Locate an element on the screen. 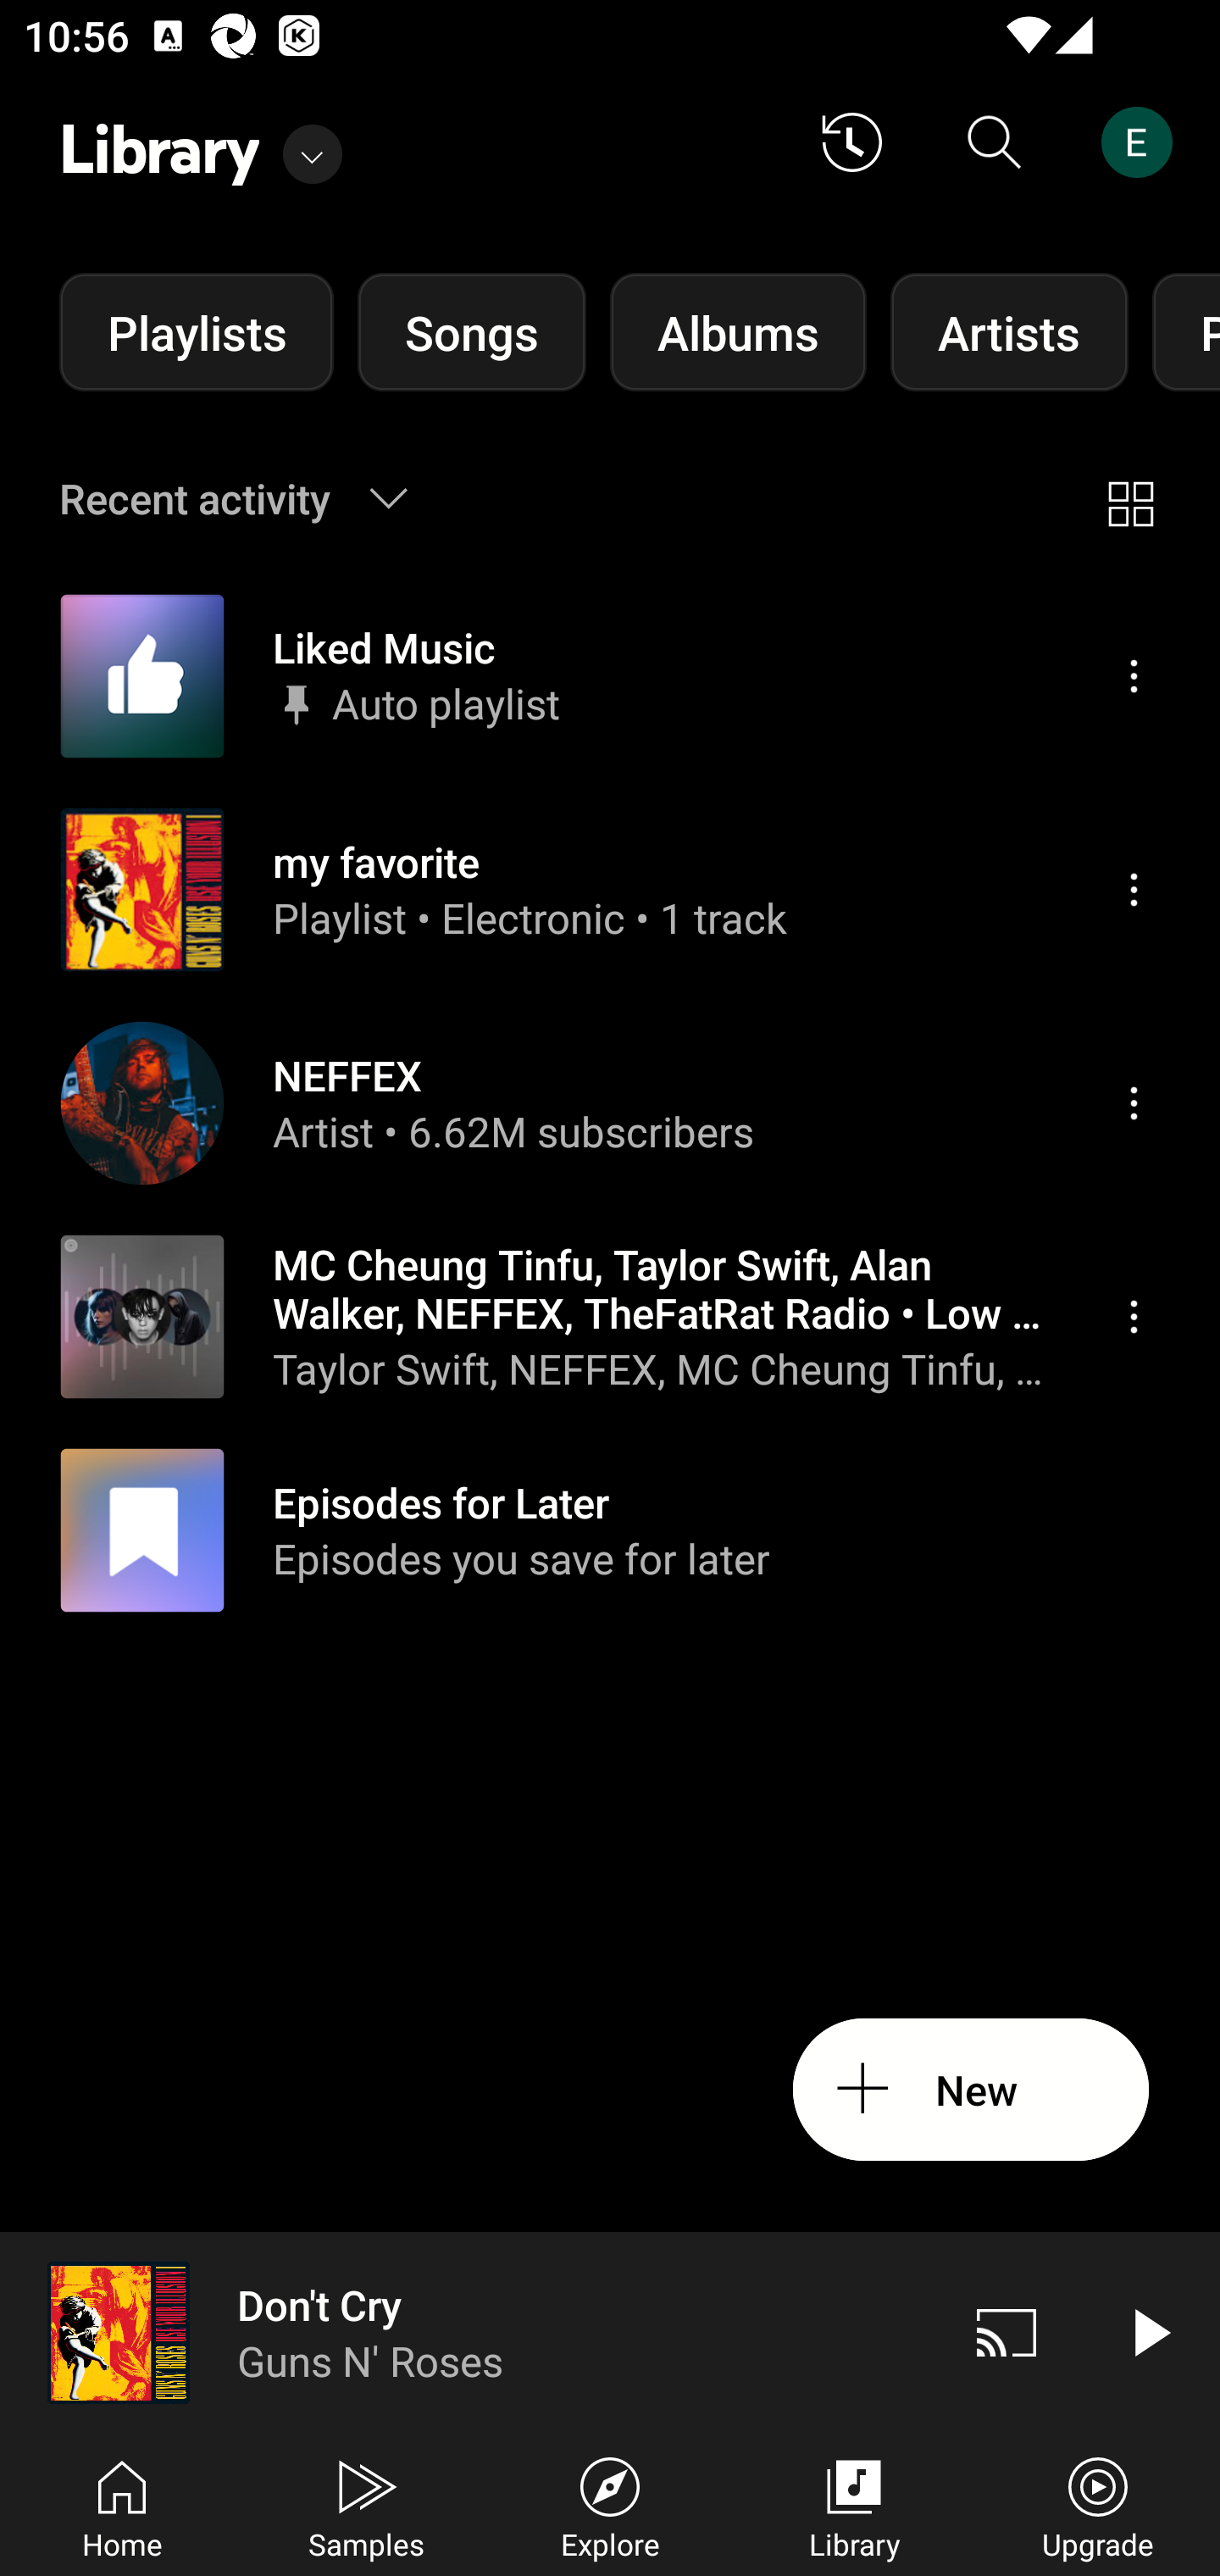 This screenshot has height=2576, width=1220. Explore is located at coordinates (610, 2505).